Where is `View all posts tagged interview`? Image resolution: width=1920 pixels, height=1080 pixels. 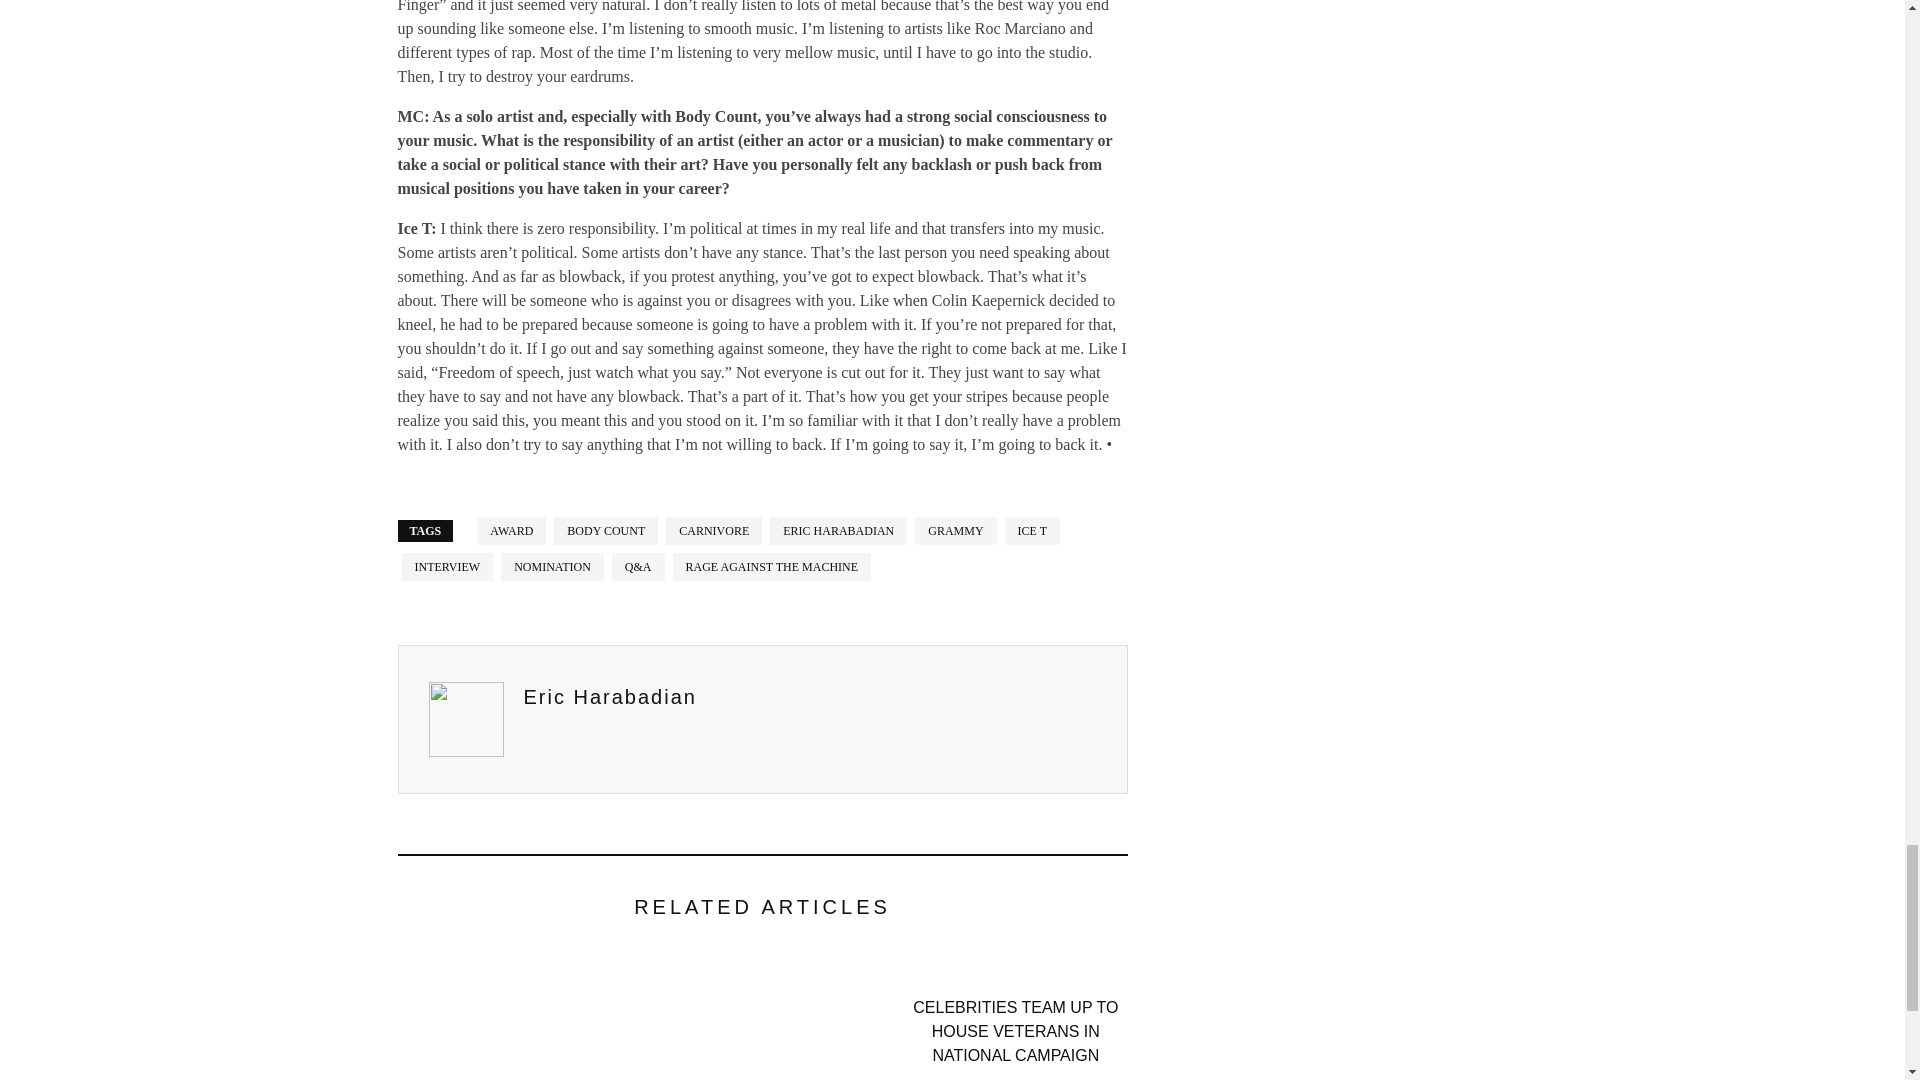
View all posts tagged interview is located at coordinates (447, 566).